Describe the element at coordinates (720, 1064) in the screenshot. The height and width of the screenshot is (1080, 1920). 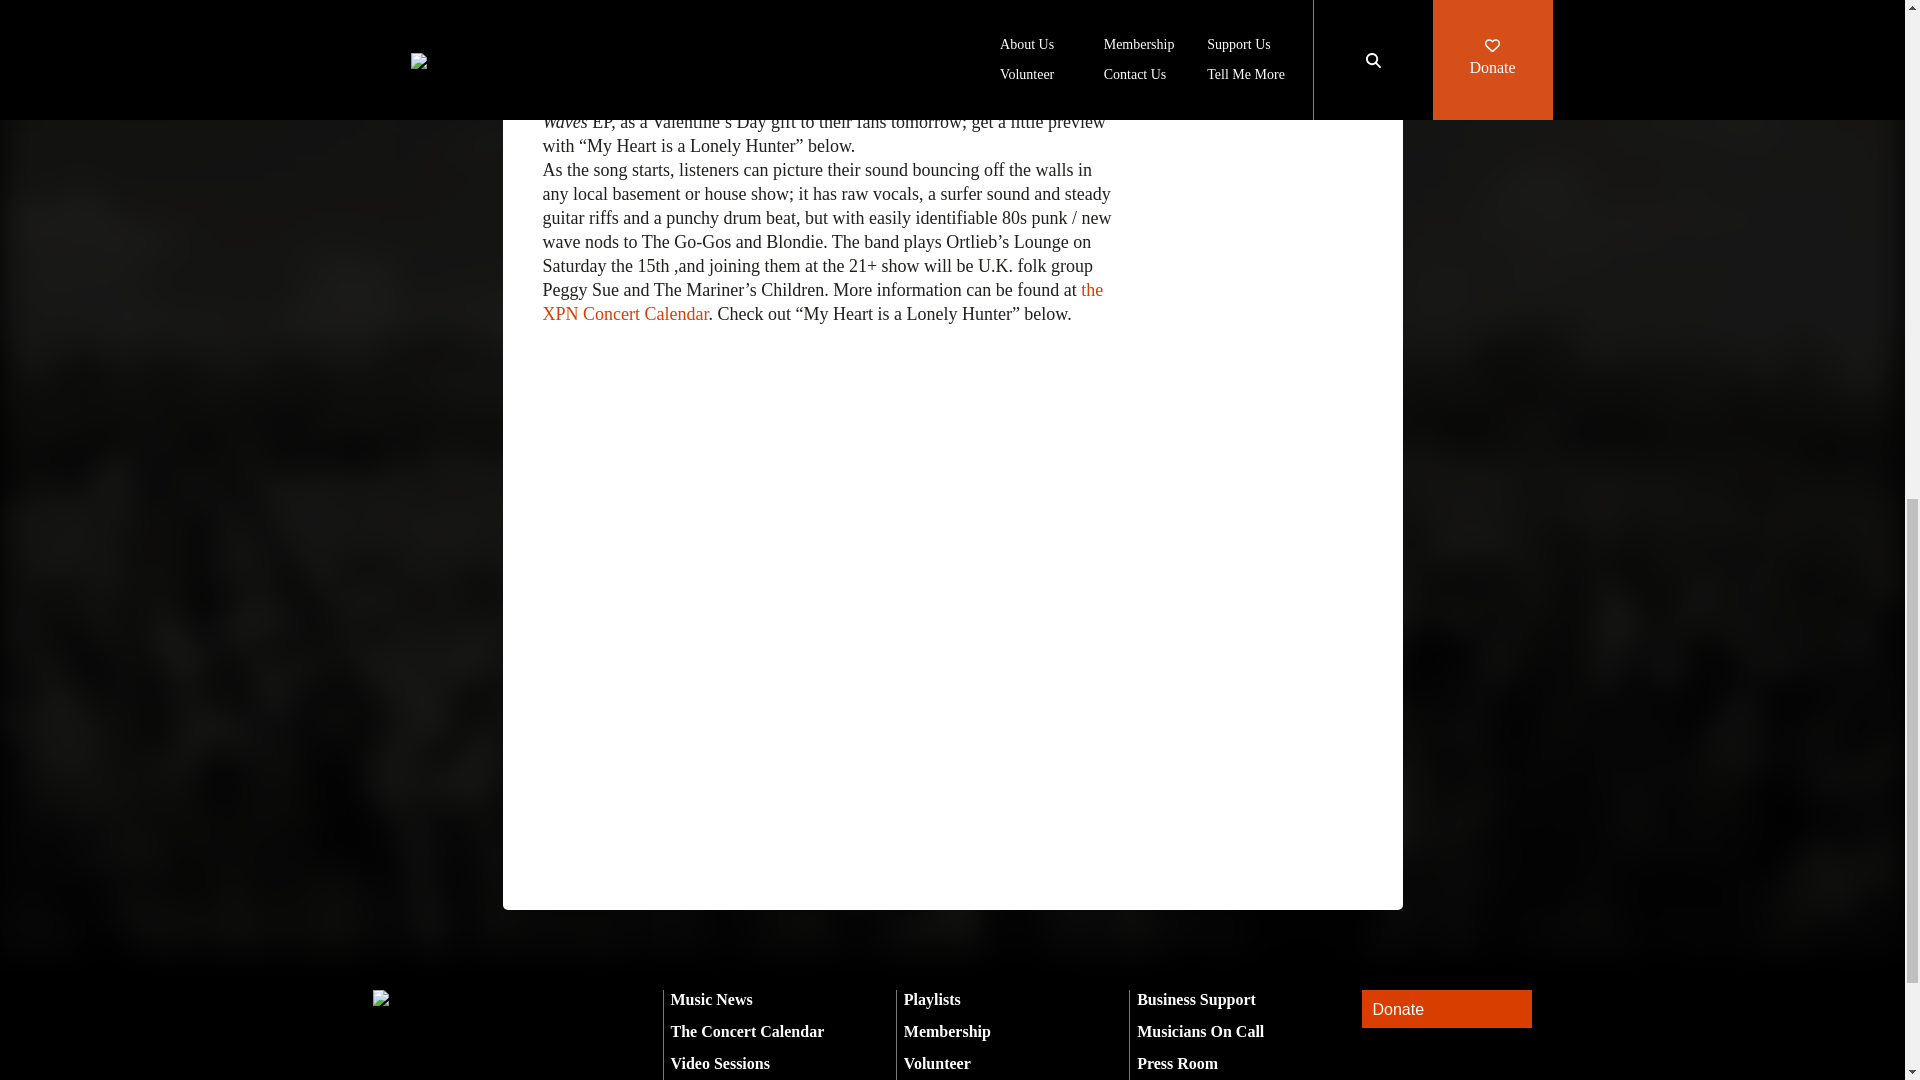
I see `Video Sessions` at that location.